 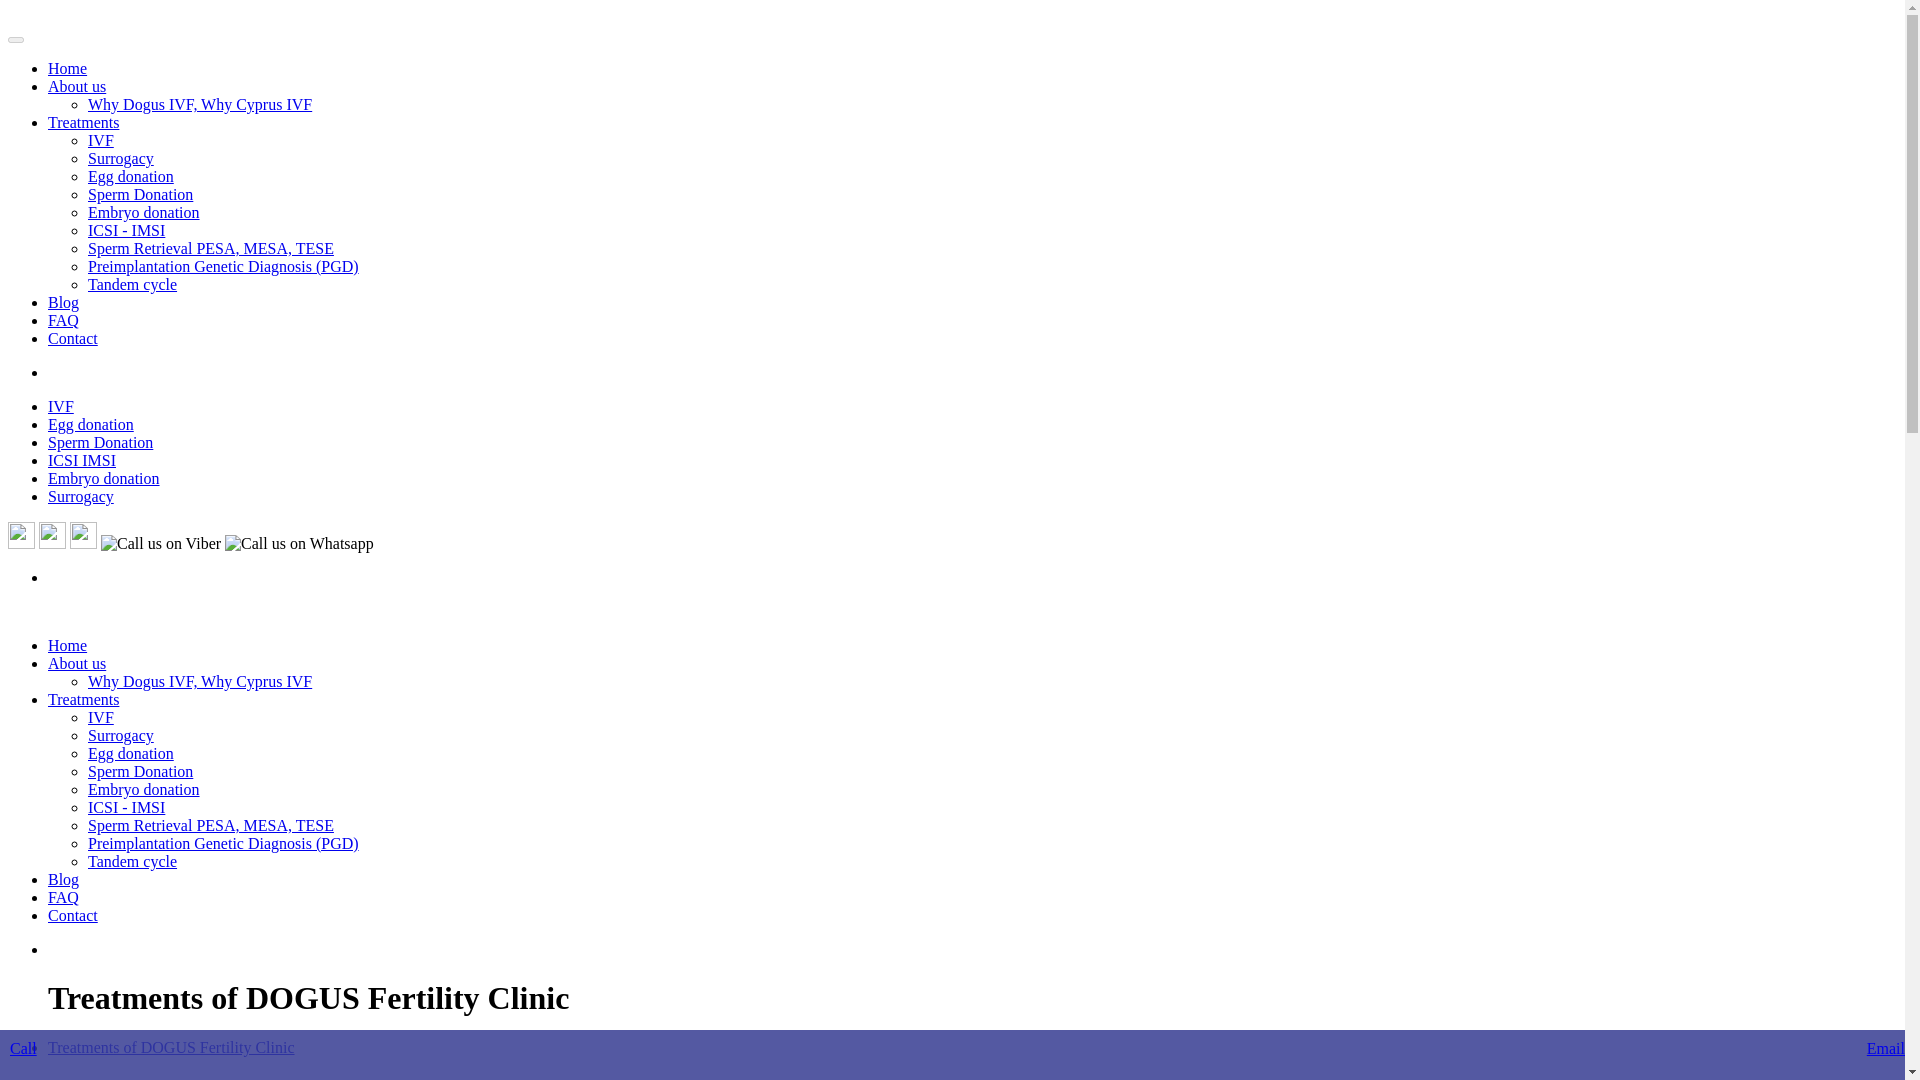 What do you see at coordinates (120, 158) in the screenshot?
I see `Surrogacy` at bounding box center [120, 158].